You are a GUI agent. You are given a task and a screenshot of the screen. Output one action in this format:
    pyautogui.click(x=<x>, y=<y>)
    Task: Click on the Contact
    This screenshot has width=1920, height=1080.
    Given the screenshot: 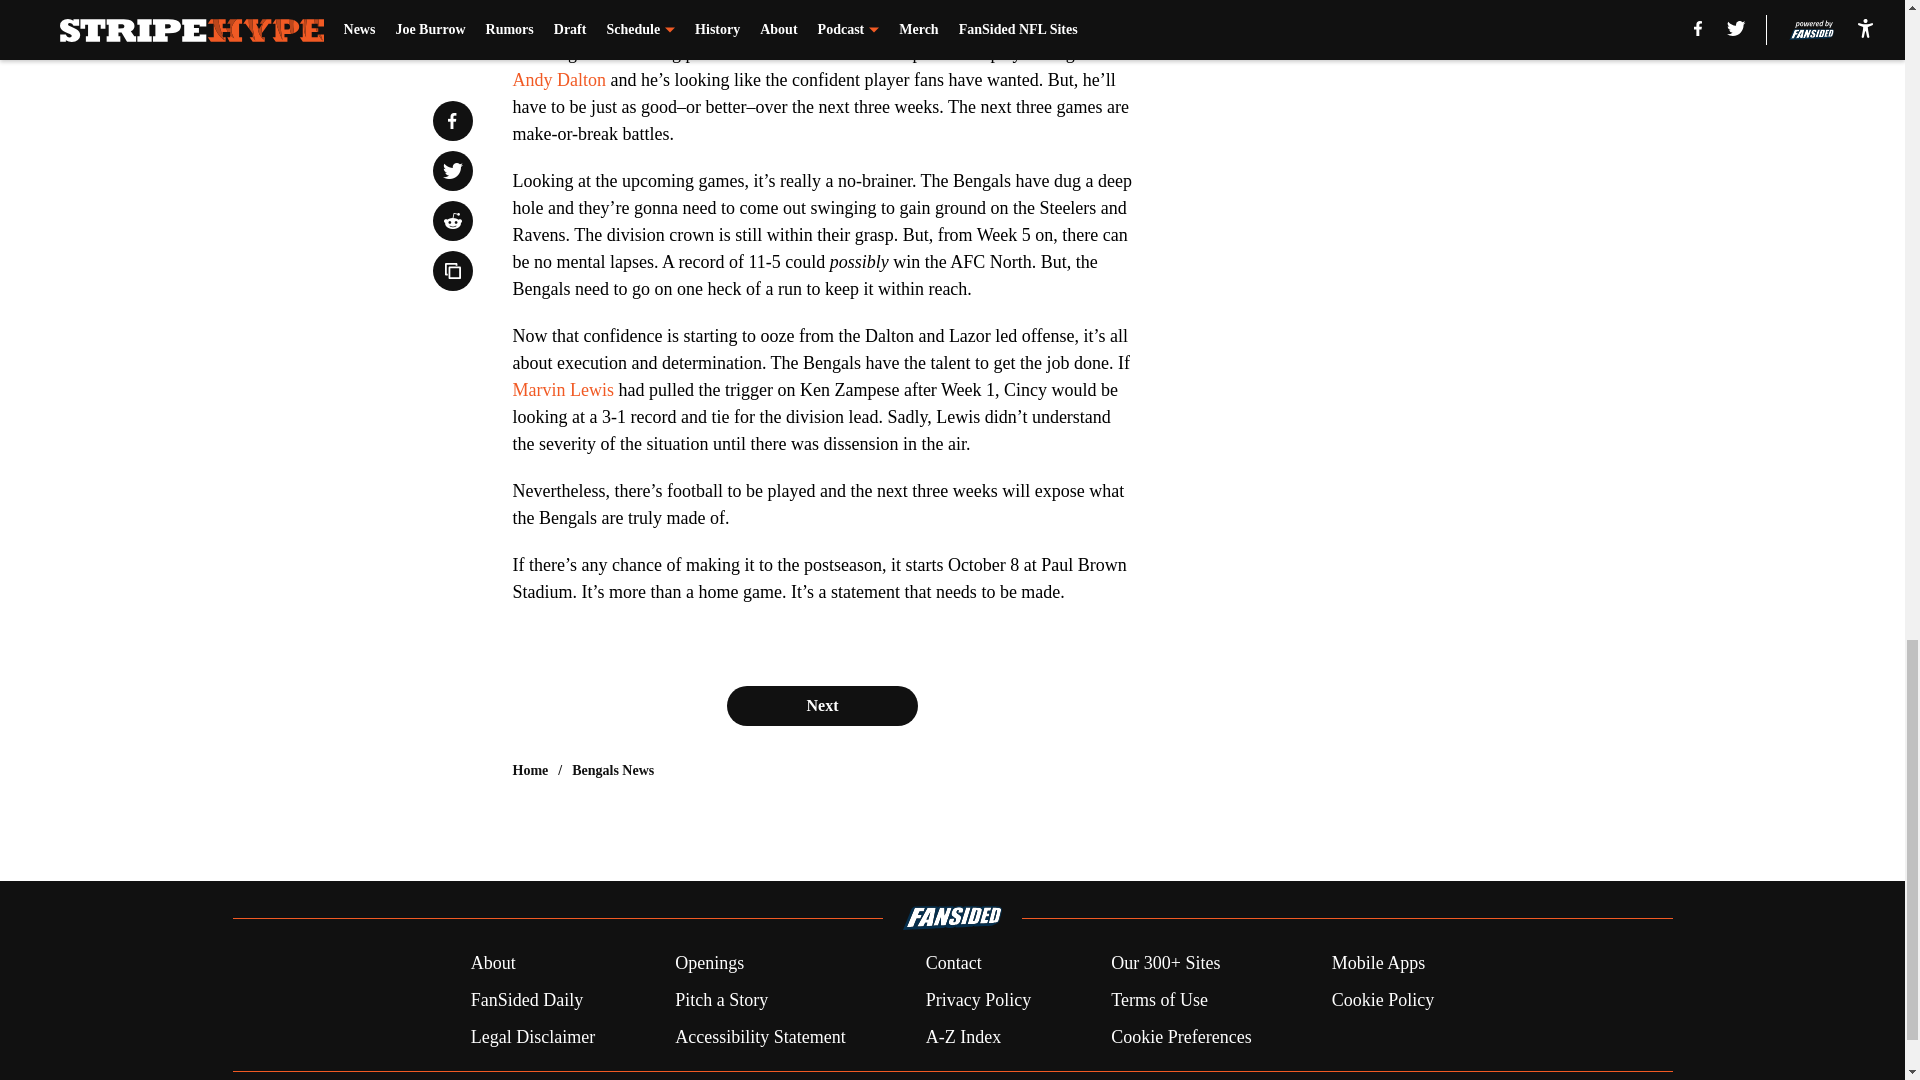 What is the action you would take?
    pyautogui.click(x=953, y=964)
    